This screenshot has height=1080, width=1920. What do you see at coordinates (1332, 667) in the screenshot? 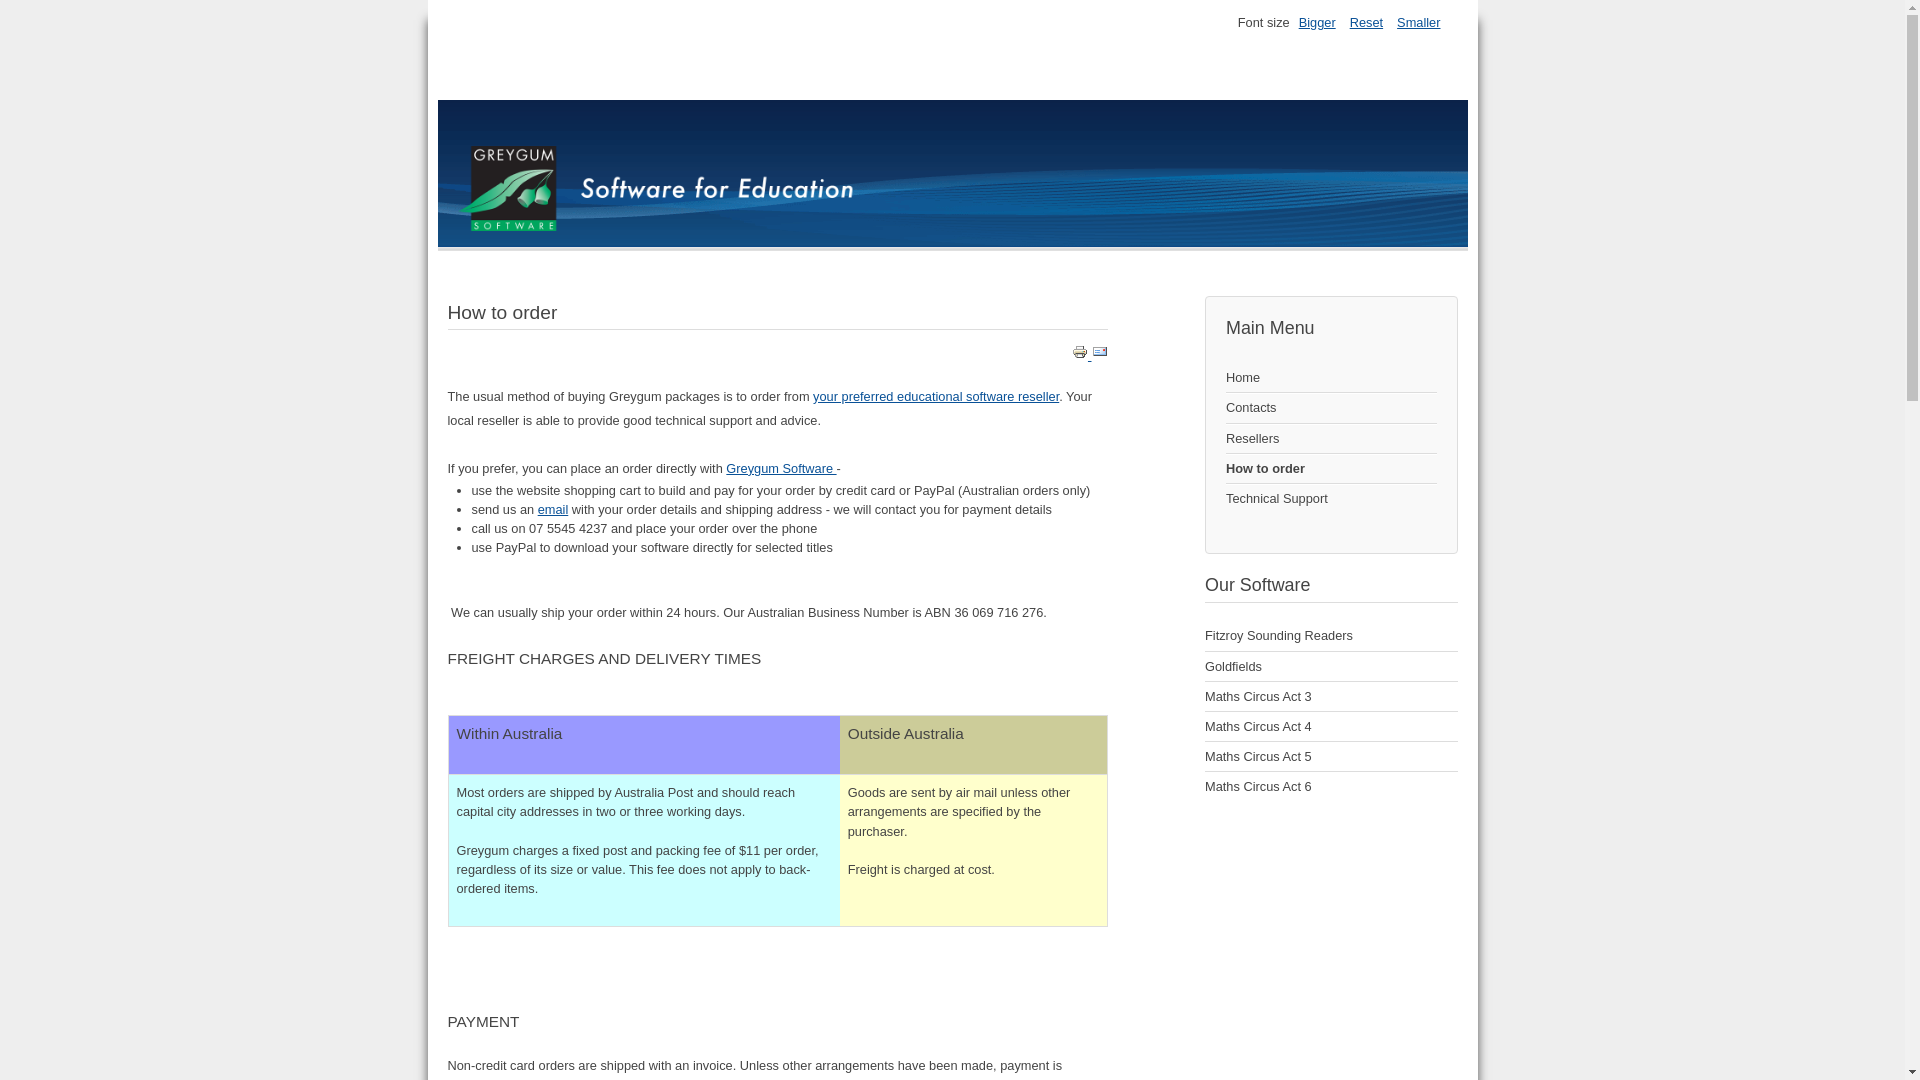
I see `Goldfields` at bounding box center [1332, 667].